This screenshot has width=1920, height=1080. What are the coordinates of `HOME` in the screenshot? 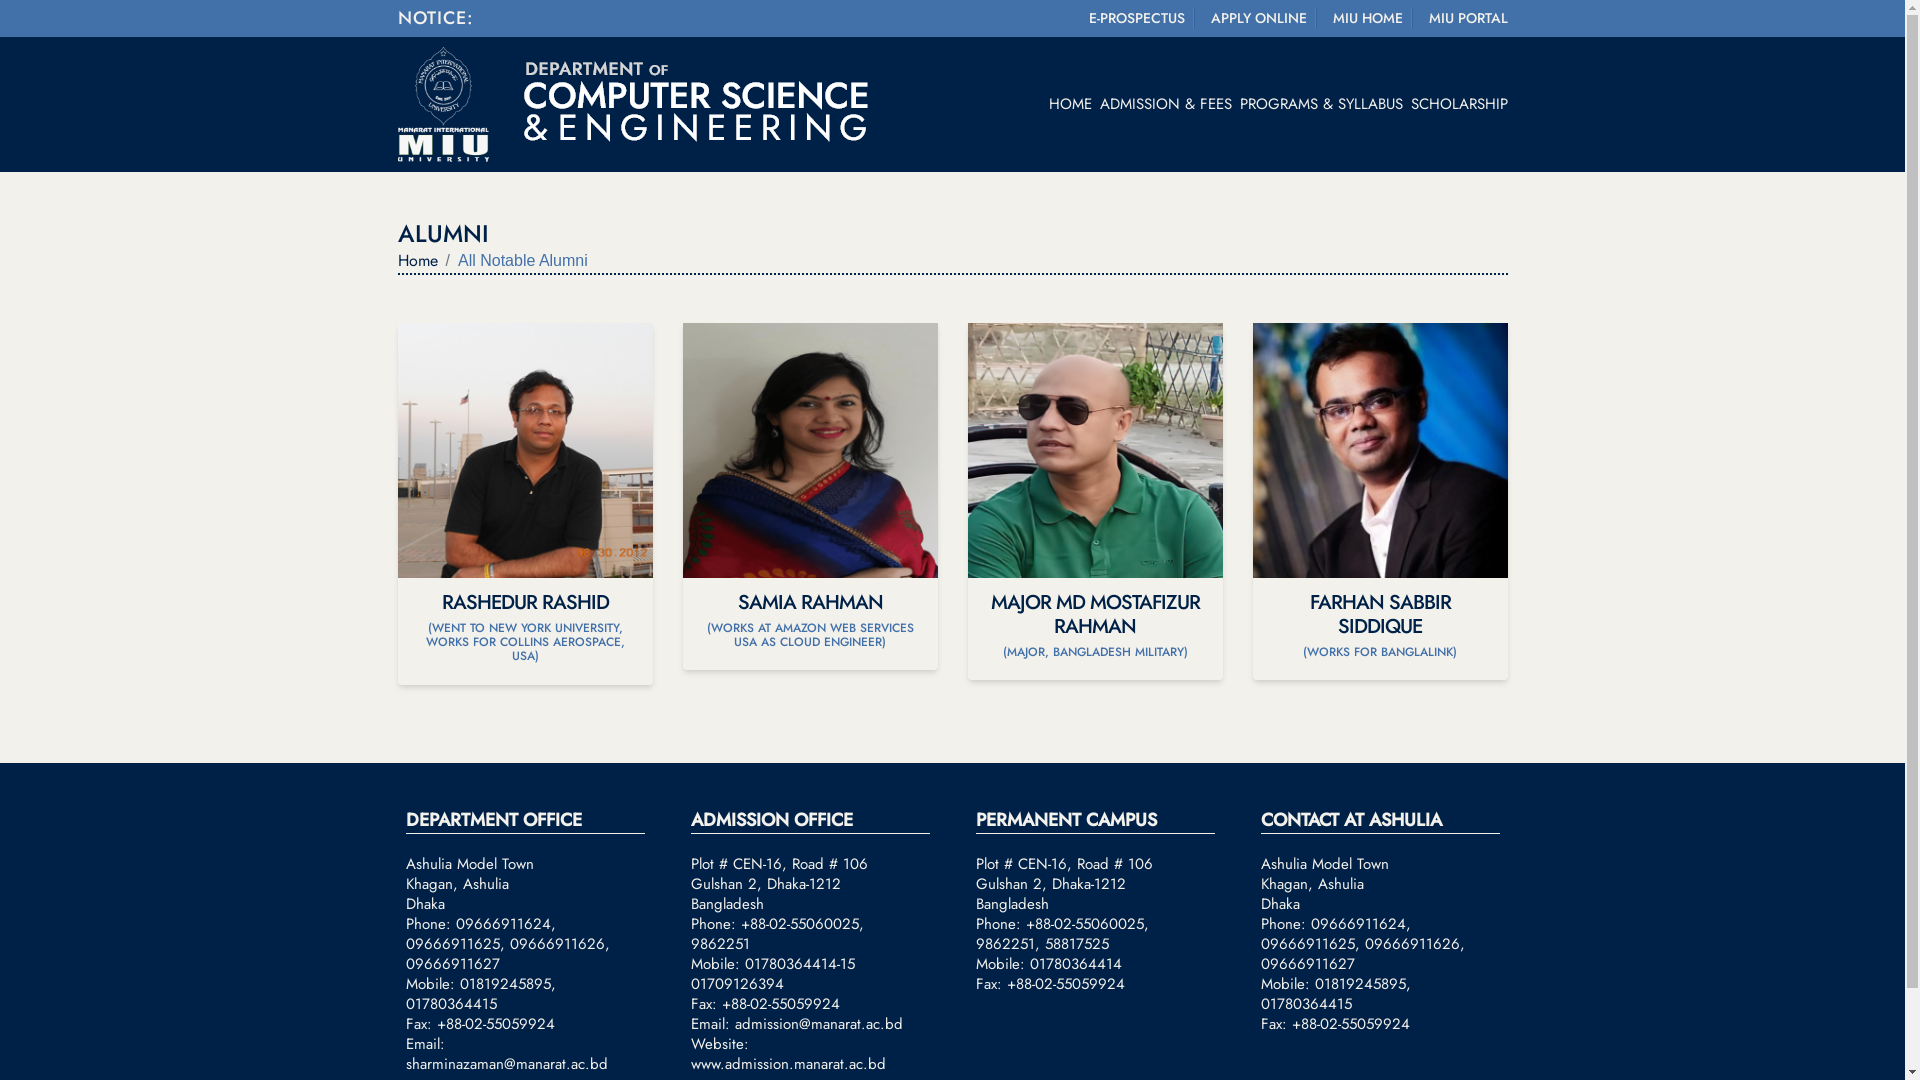 It's located at (1066, 104).